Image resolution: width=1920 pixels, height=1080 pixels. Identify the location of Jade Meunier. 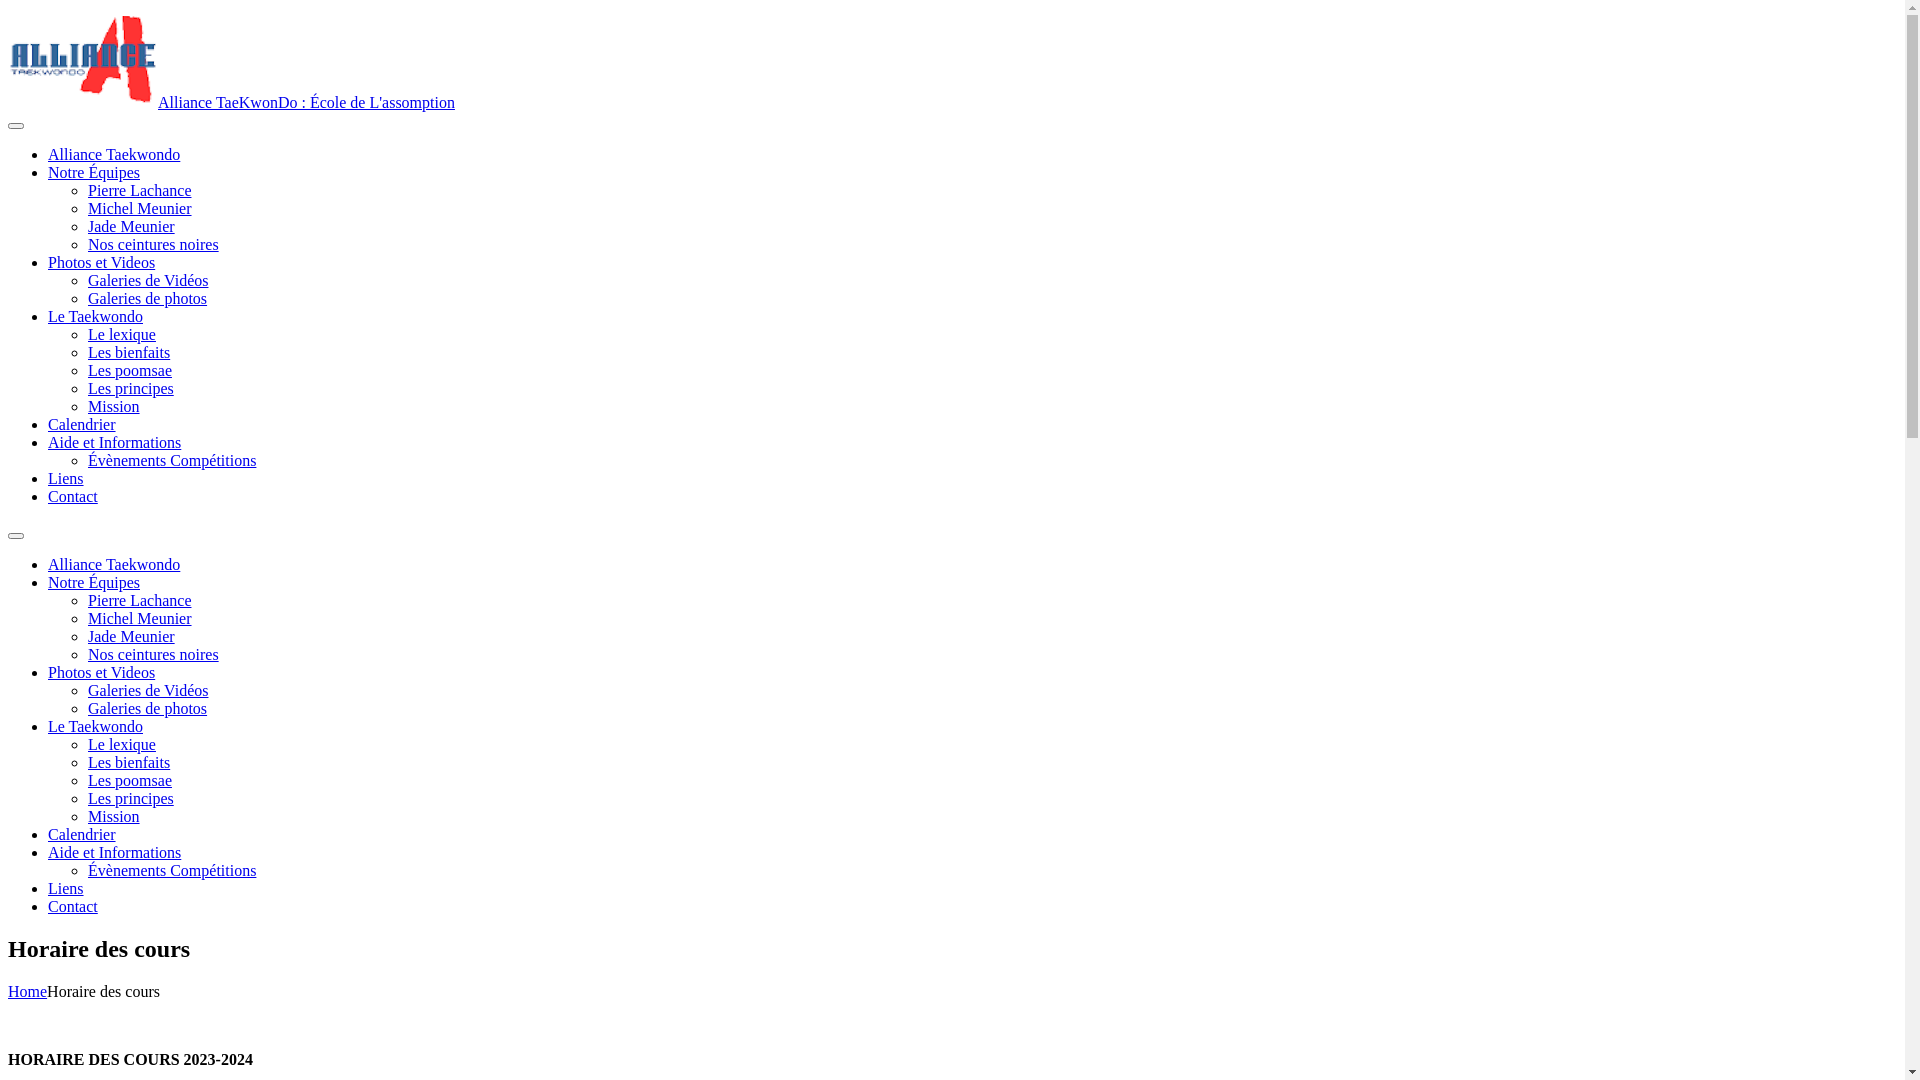
(132, 226).